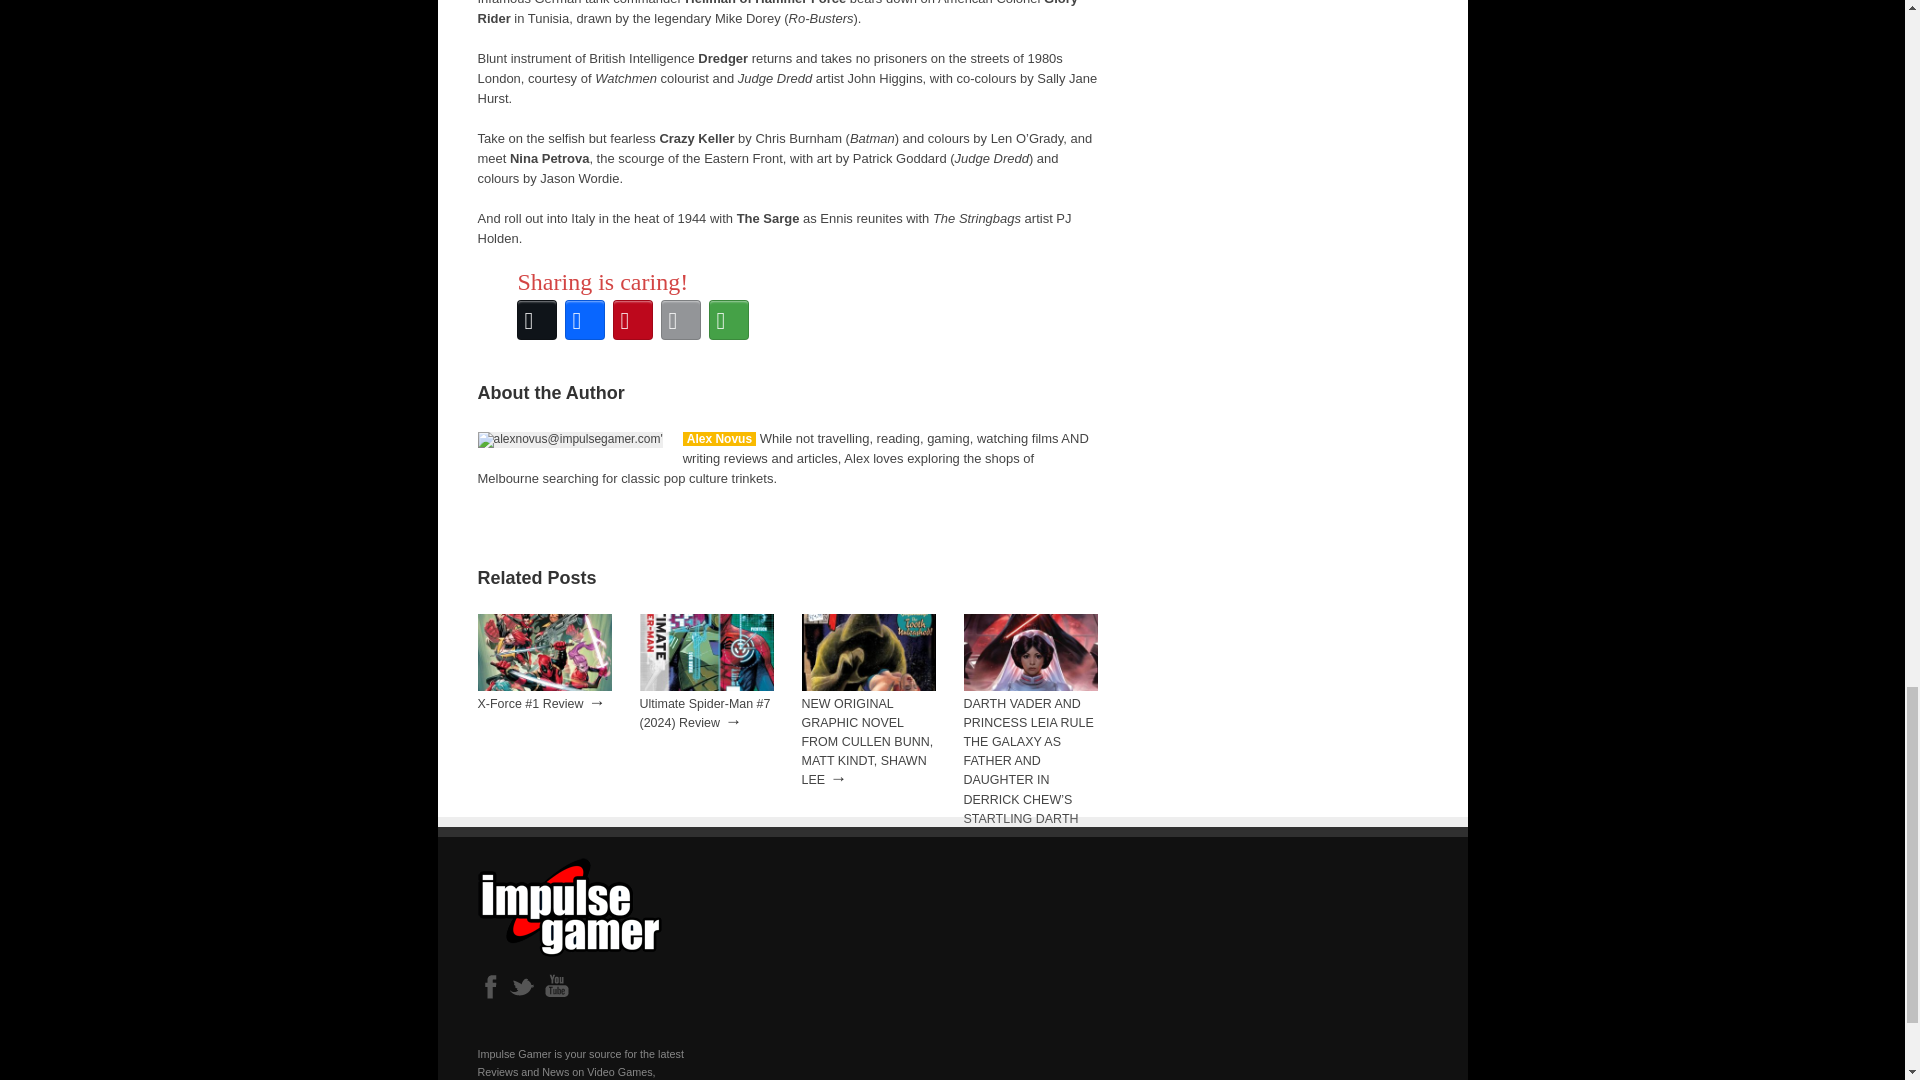 The image size is (1920, 1080). Describe the element at coordinates (632, 320) in the screenshot. I see `Pinterest` at that location.